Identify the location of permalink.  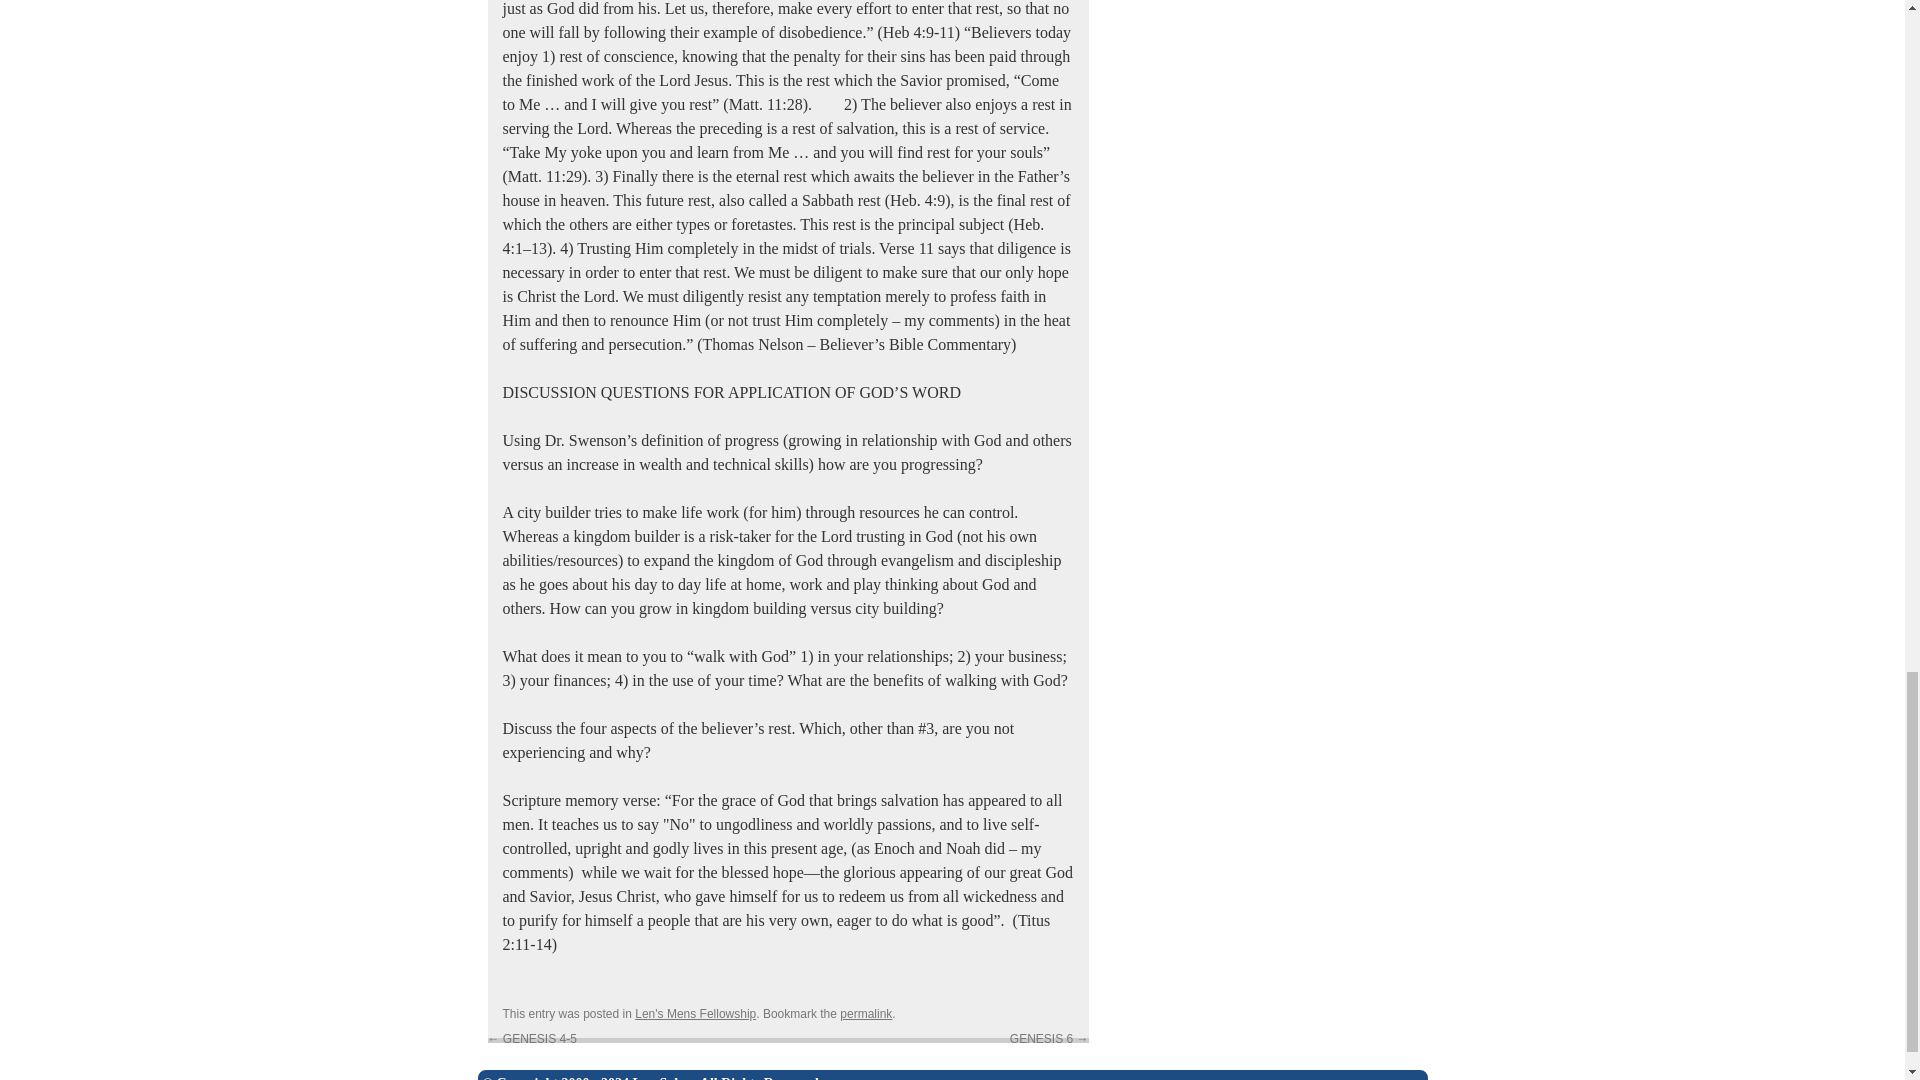
(866, 1013).